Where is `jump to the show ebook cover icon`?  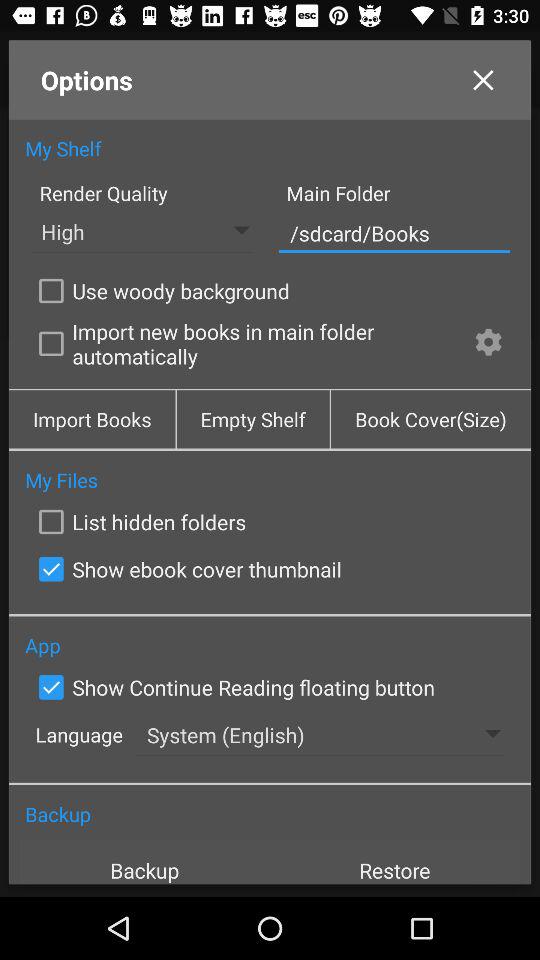
jump to the show ebook cover icon is located at coordinates (186, 569).